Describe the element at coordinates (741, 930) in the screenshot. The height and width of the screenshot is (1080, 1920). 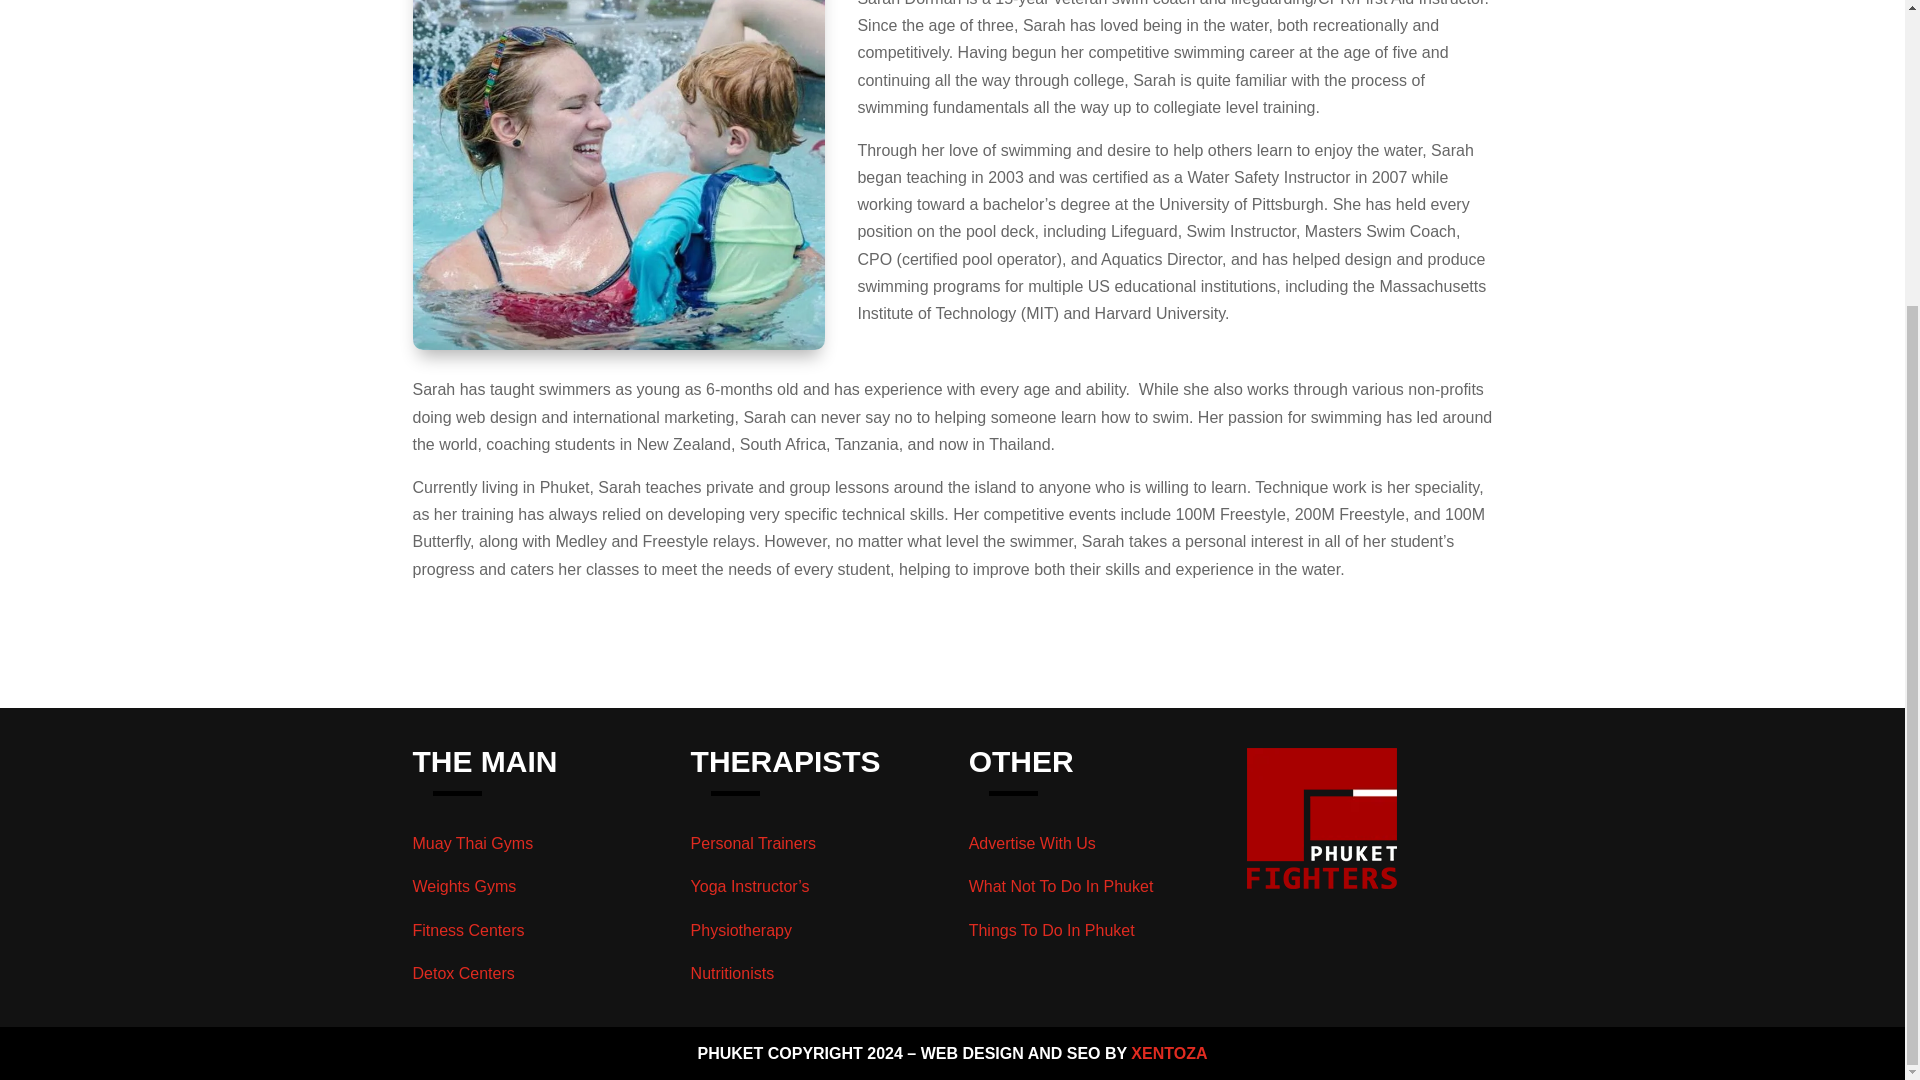
I see `Physiotherapy` at that location.